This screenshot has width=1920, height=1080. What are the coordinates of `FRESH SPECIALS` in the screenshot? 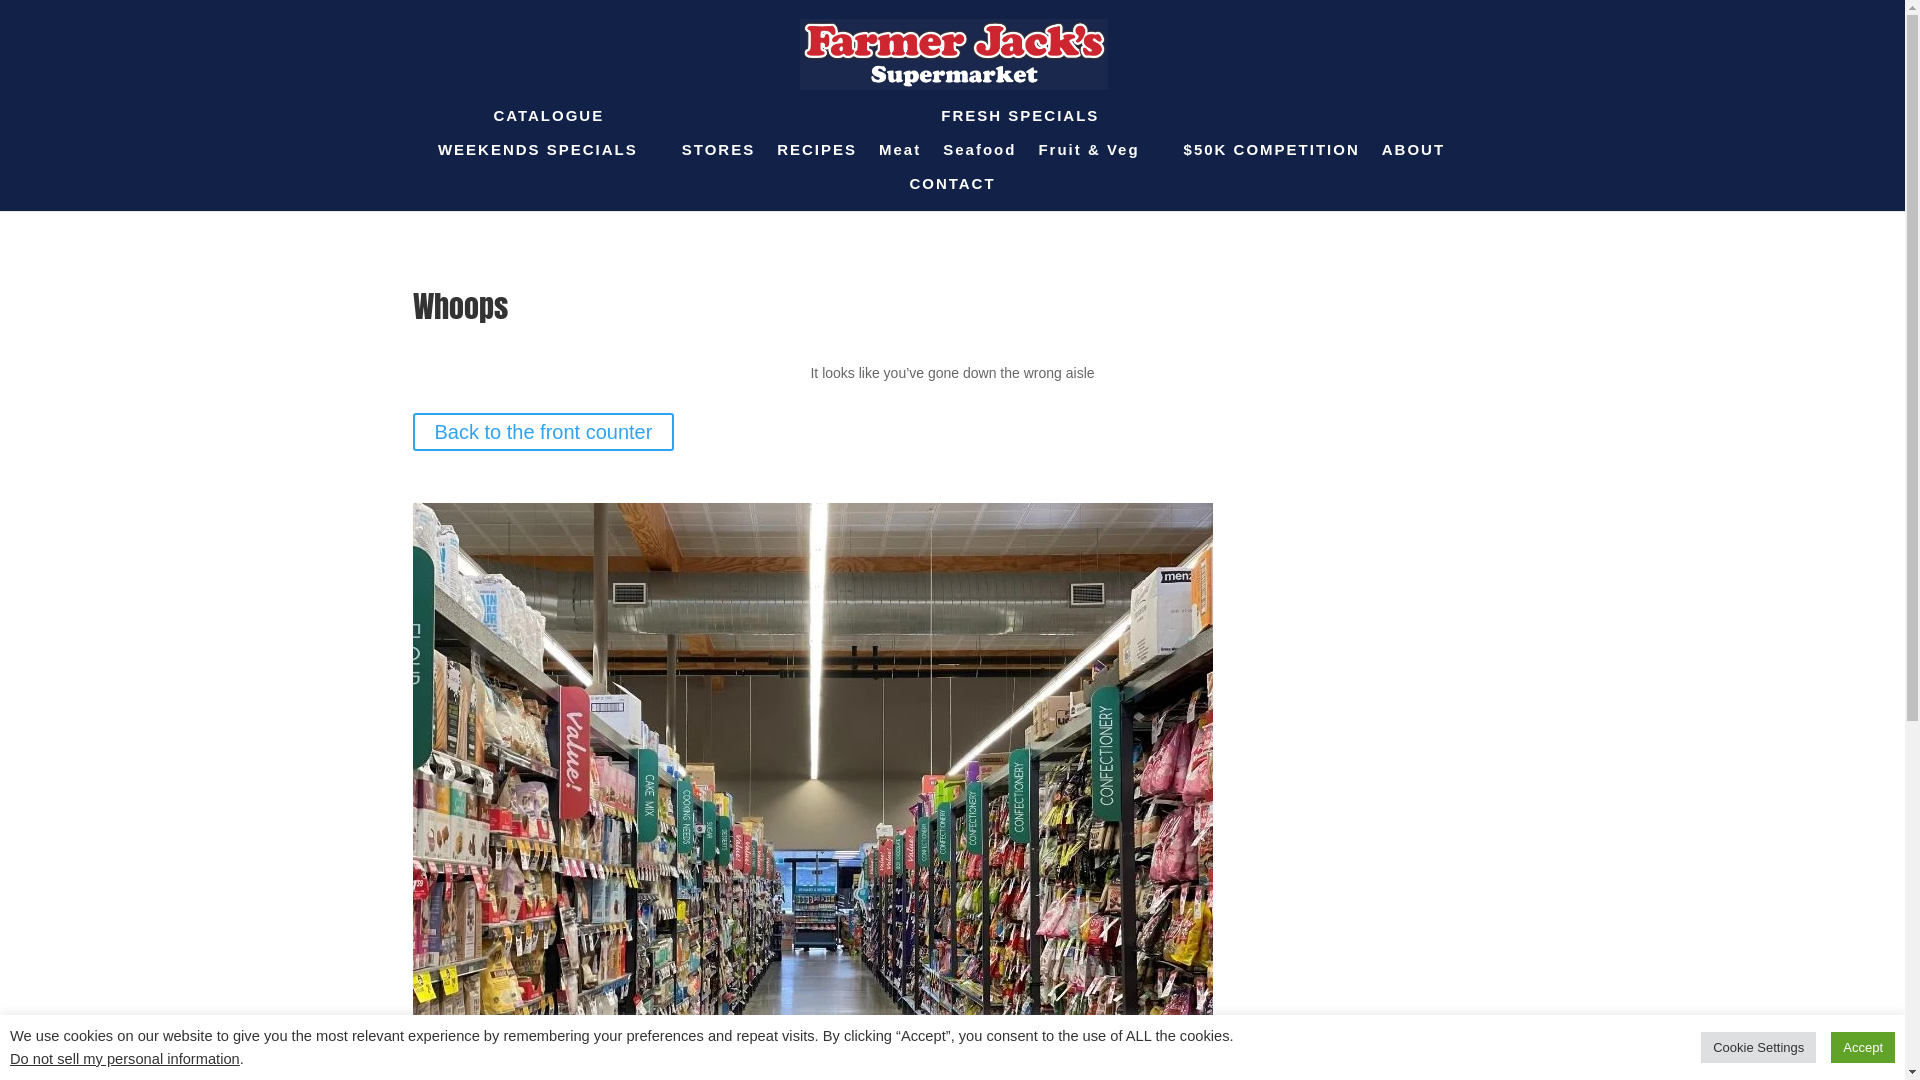 It's located at (1020, 126).